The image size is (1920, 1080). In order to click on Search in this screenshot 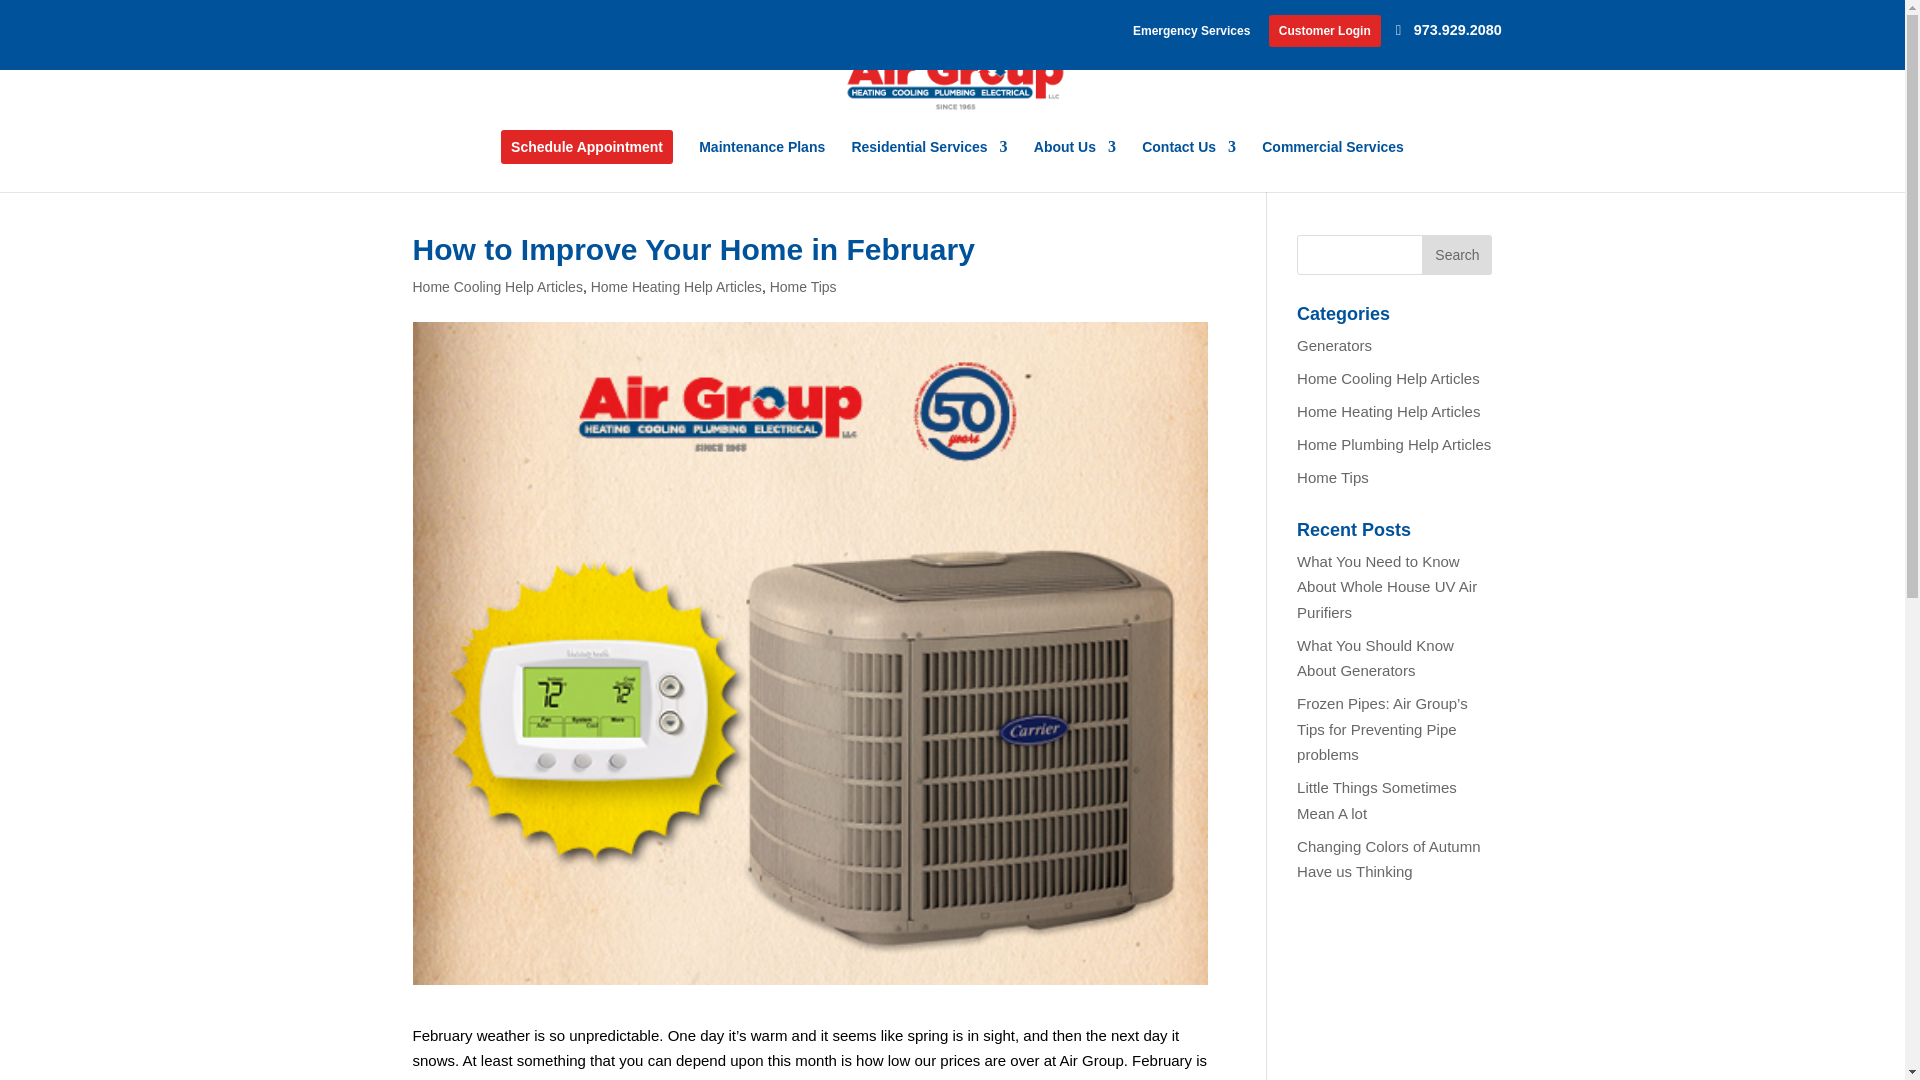, I will do `click(1456, 255)`.